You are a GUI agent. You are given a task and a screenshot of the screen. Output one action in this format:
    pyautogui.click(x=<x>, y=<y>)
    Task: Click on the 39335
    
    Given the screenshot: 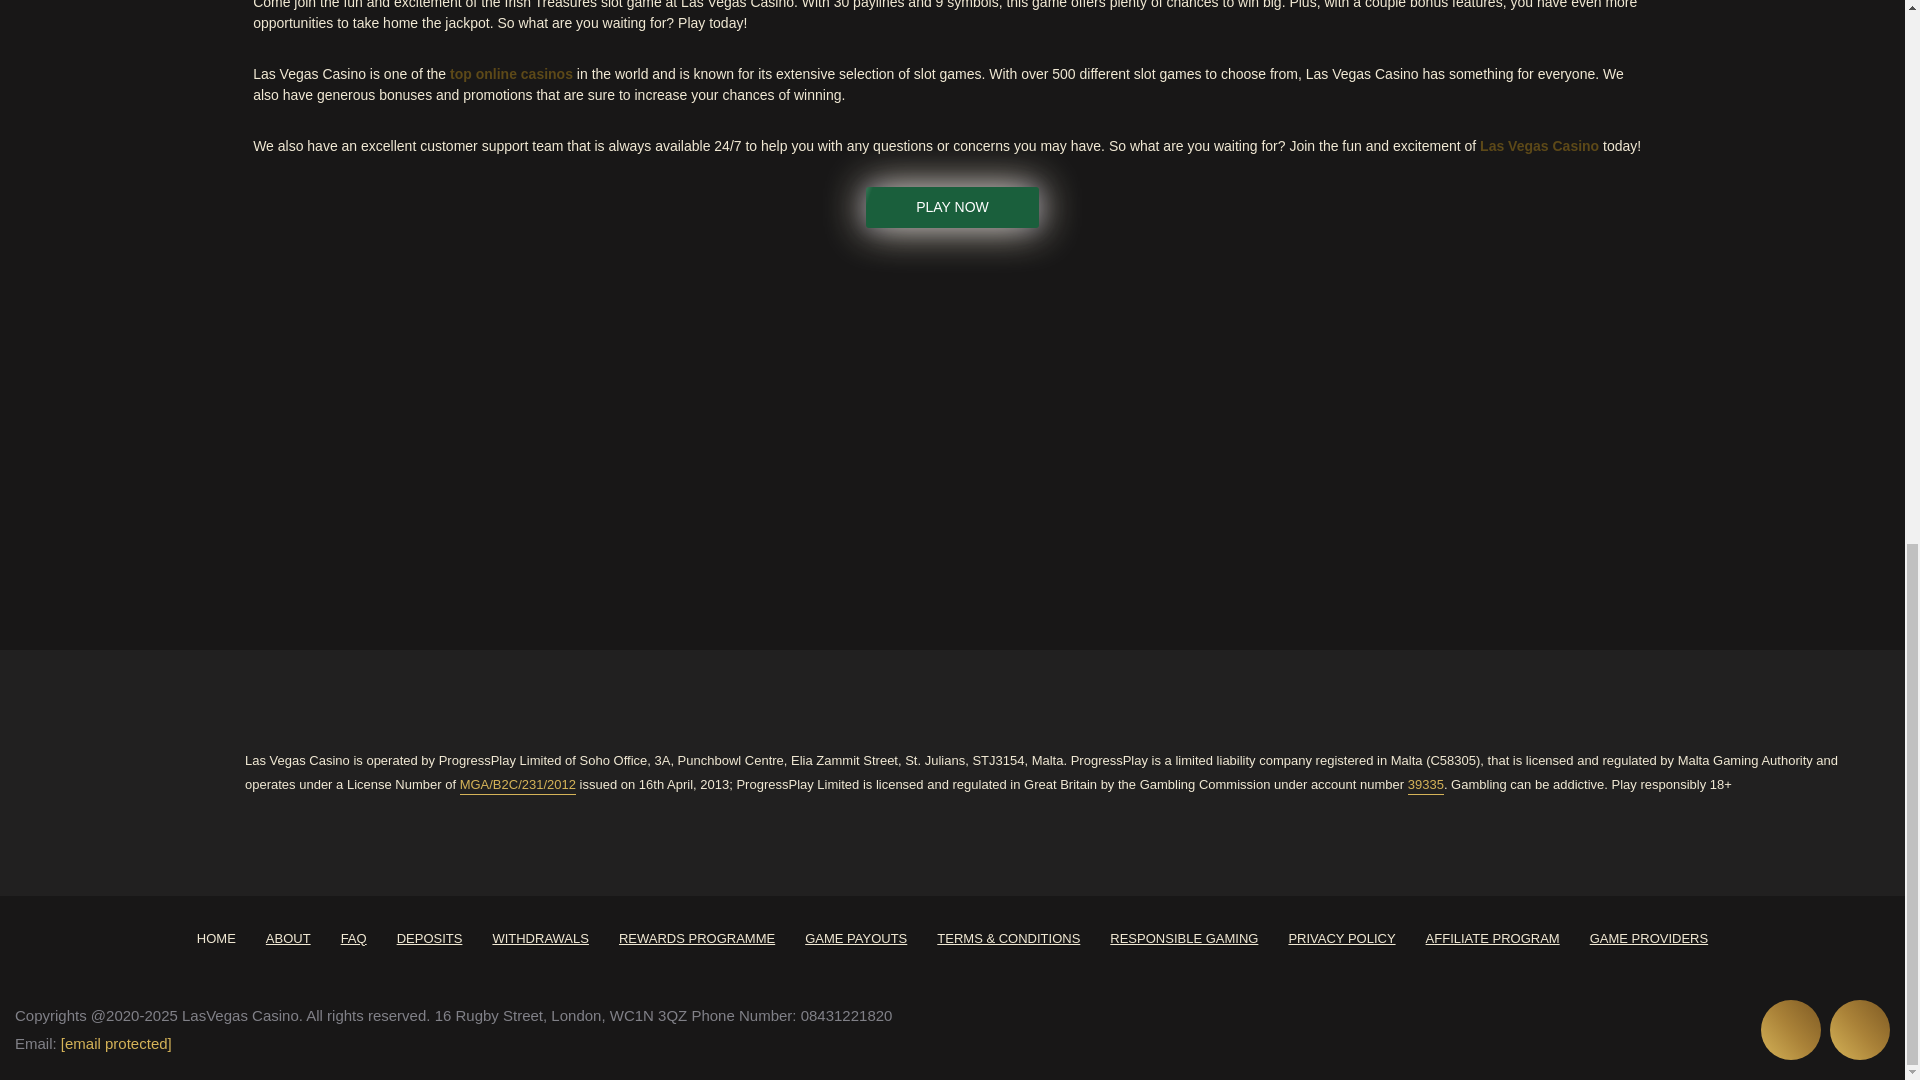 What is the action you would take?
    pyautogui.click(x=1425, y=785)
    